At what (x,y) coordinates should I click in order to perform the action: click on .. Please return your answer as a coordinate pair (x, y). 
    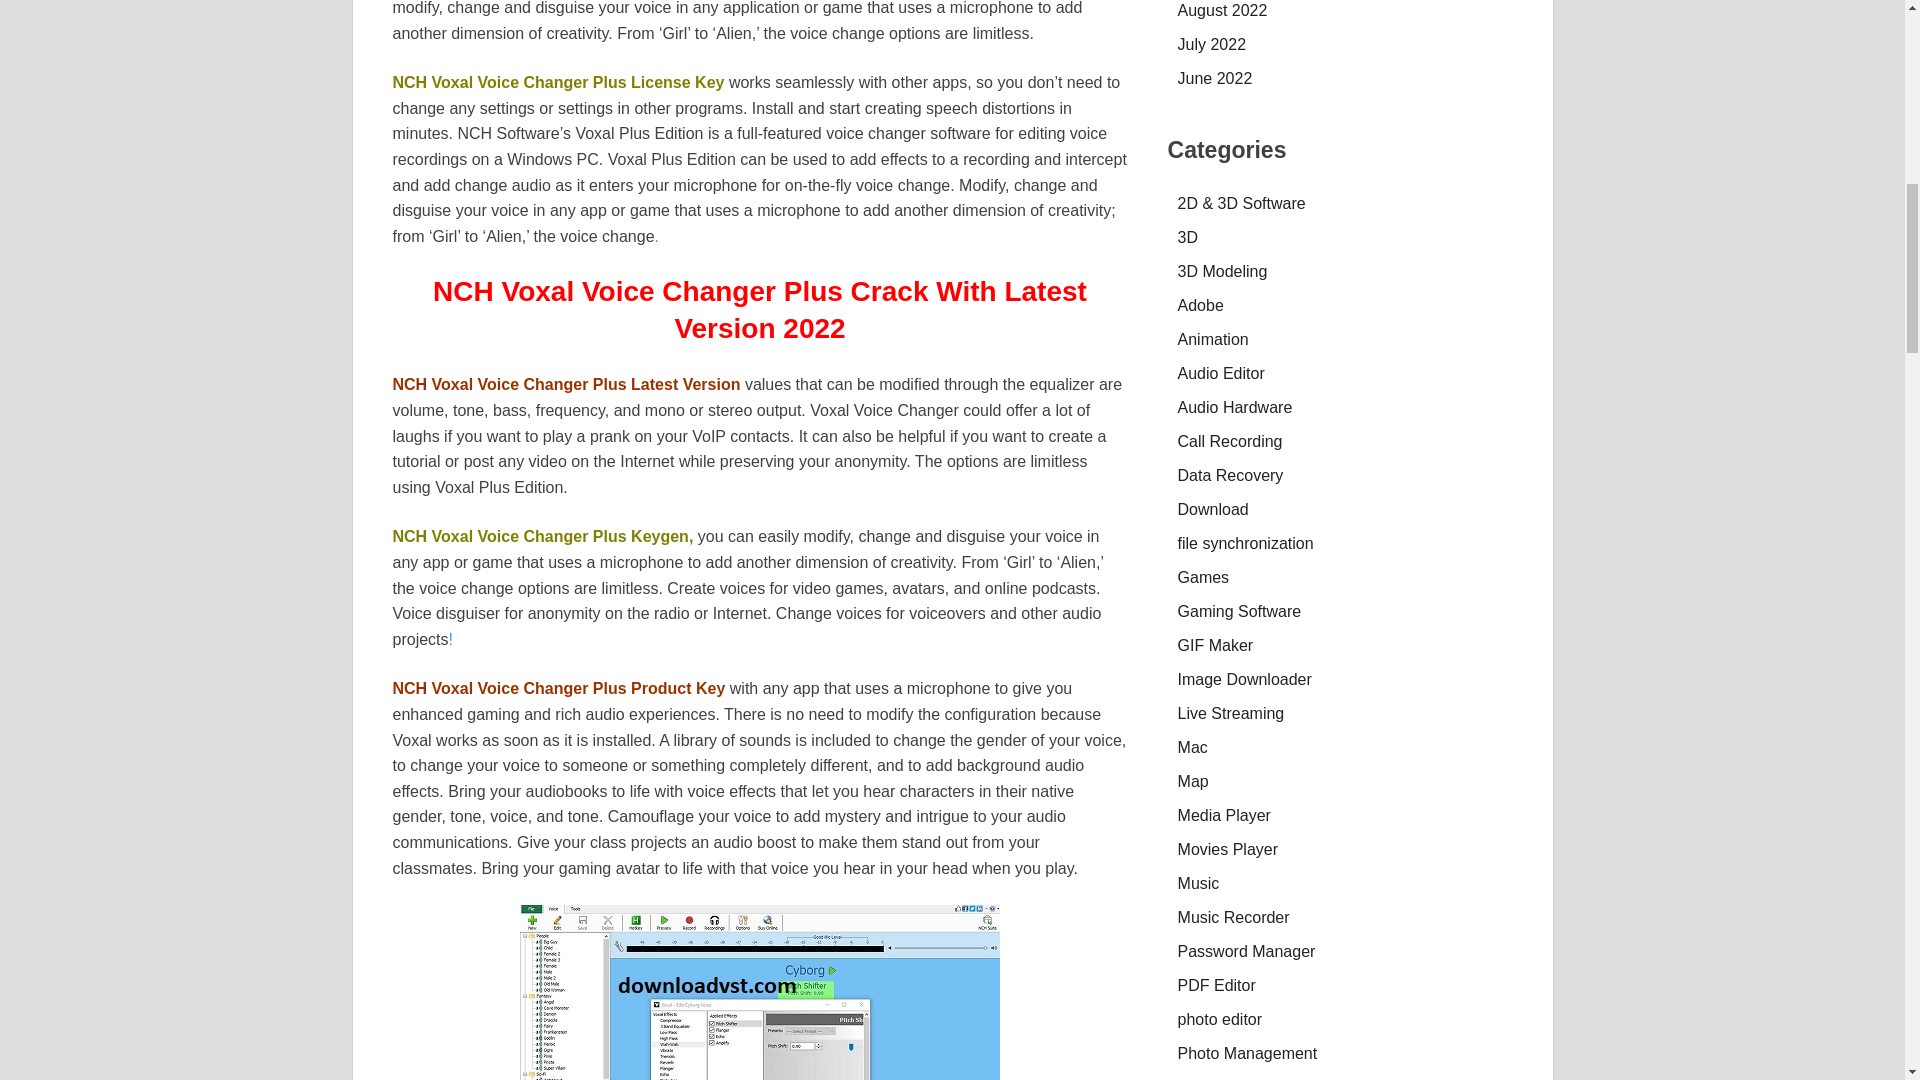
    Looking at the image, I should click on (656, 236).